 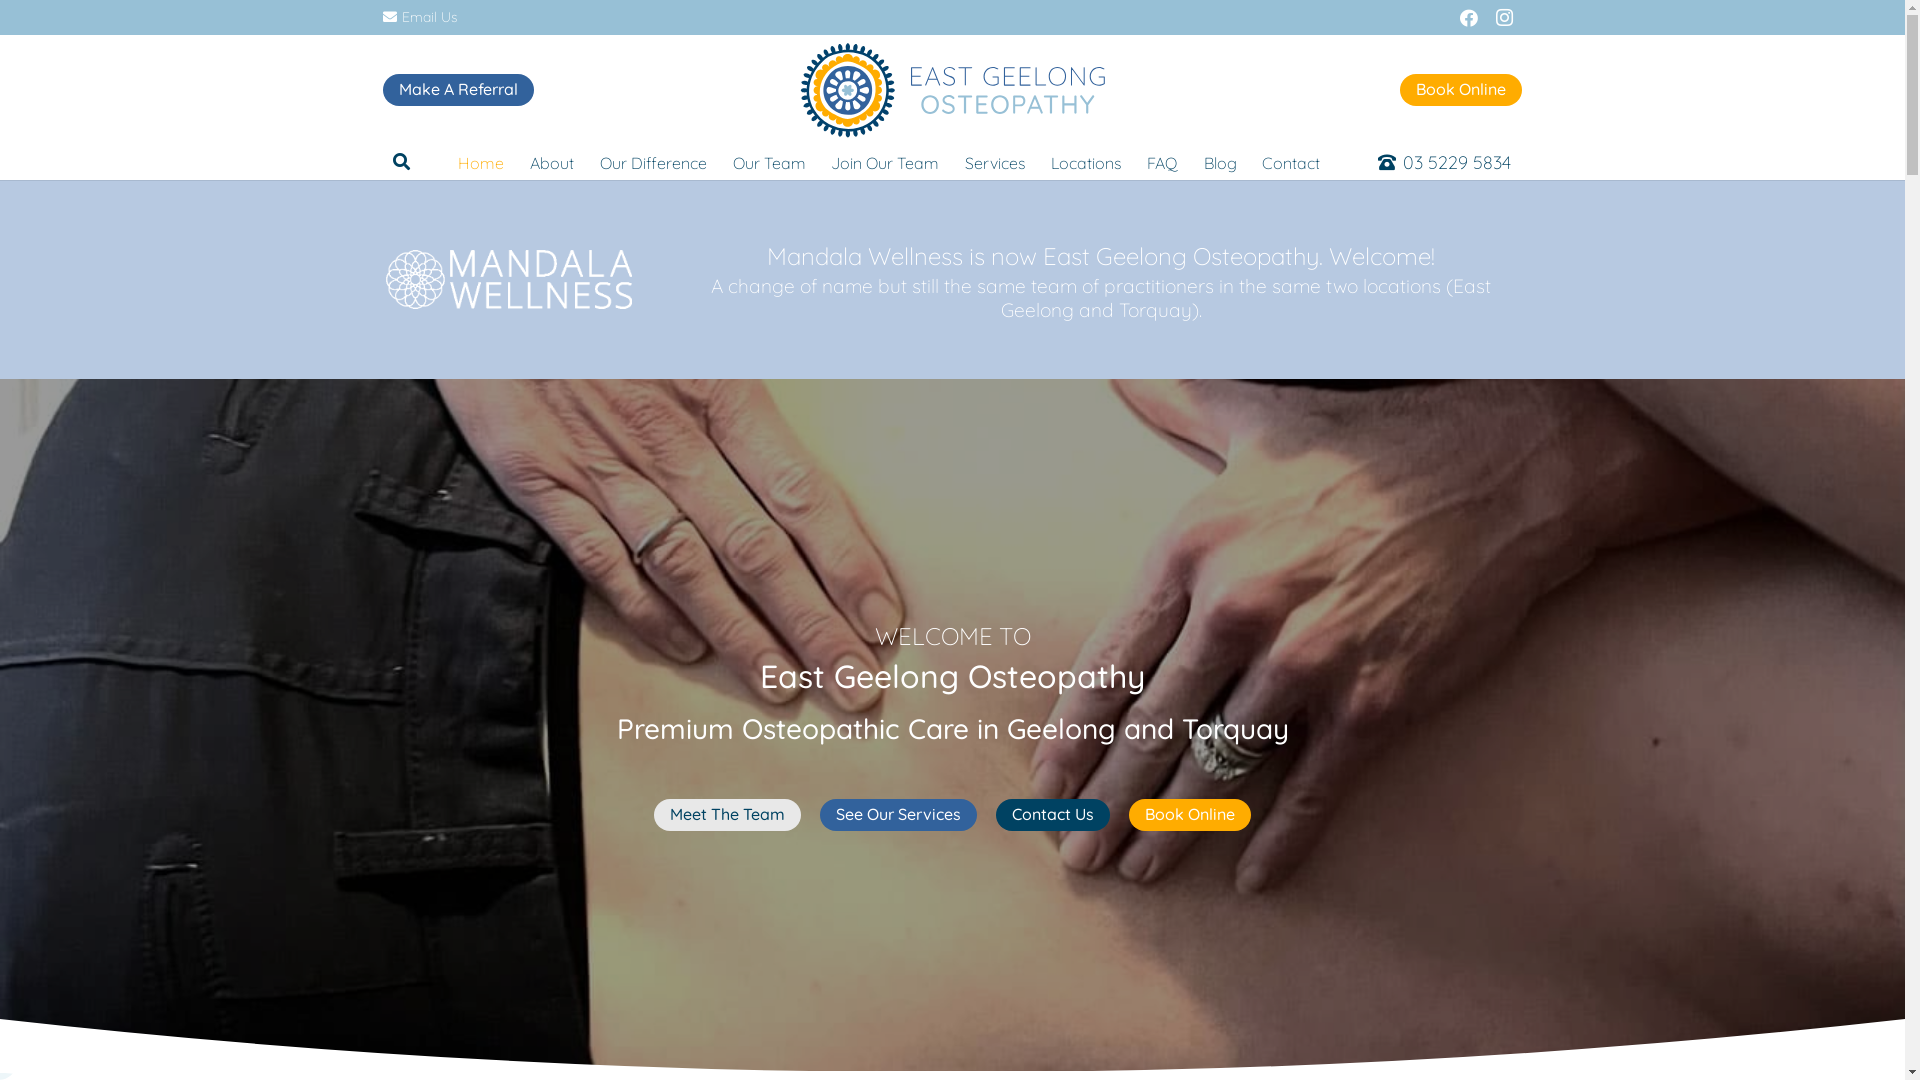 I want to click on About, so click(x=552, y=163).